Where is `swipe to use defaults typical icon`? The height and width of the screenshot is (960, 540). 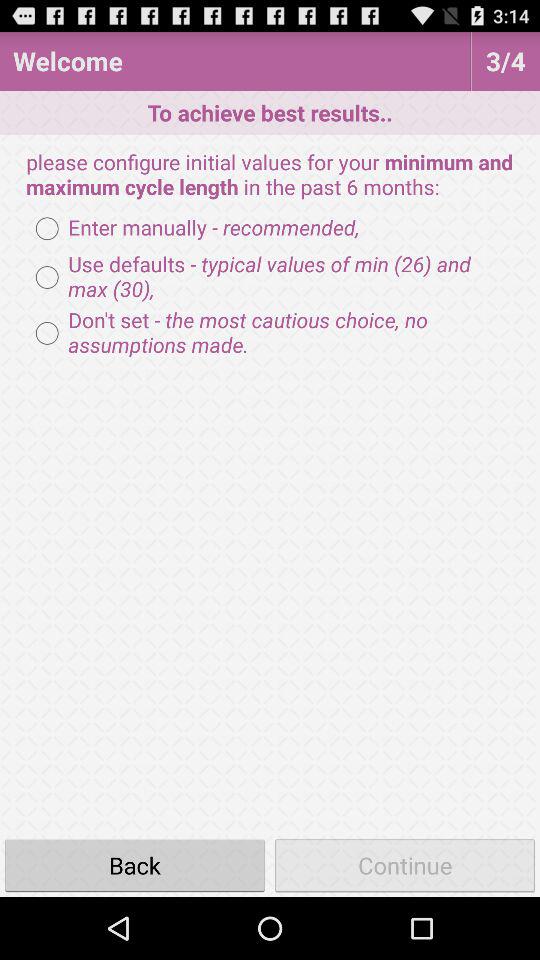 swipe to use defaults typical icon is located at coordinates (270, 277).